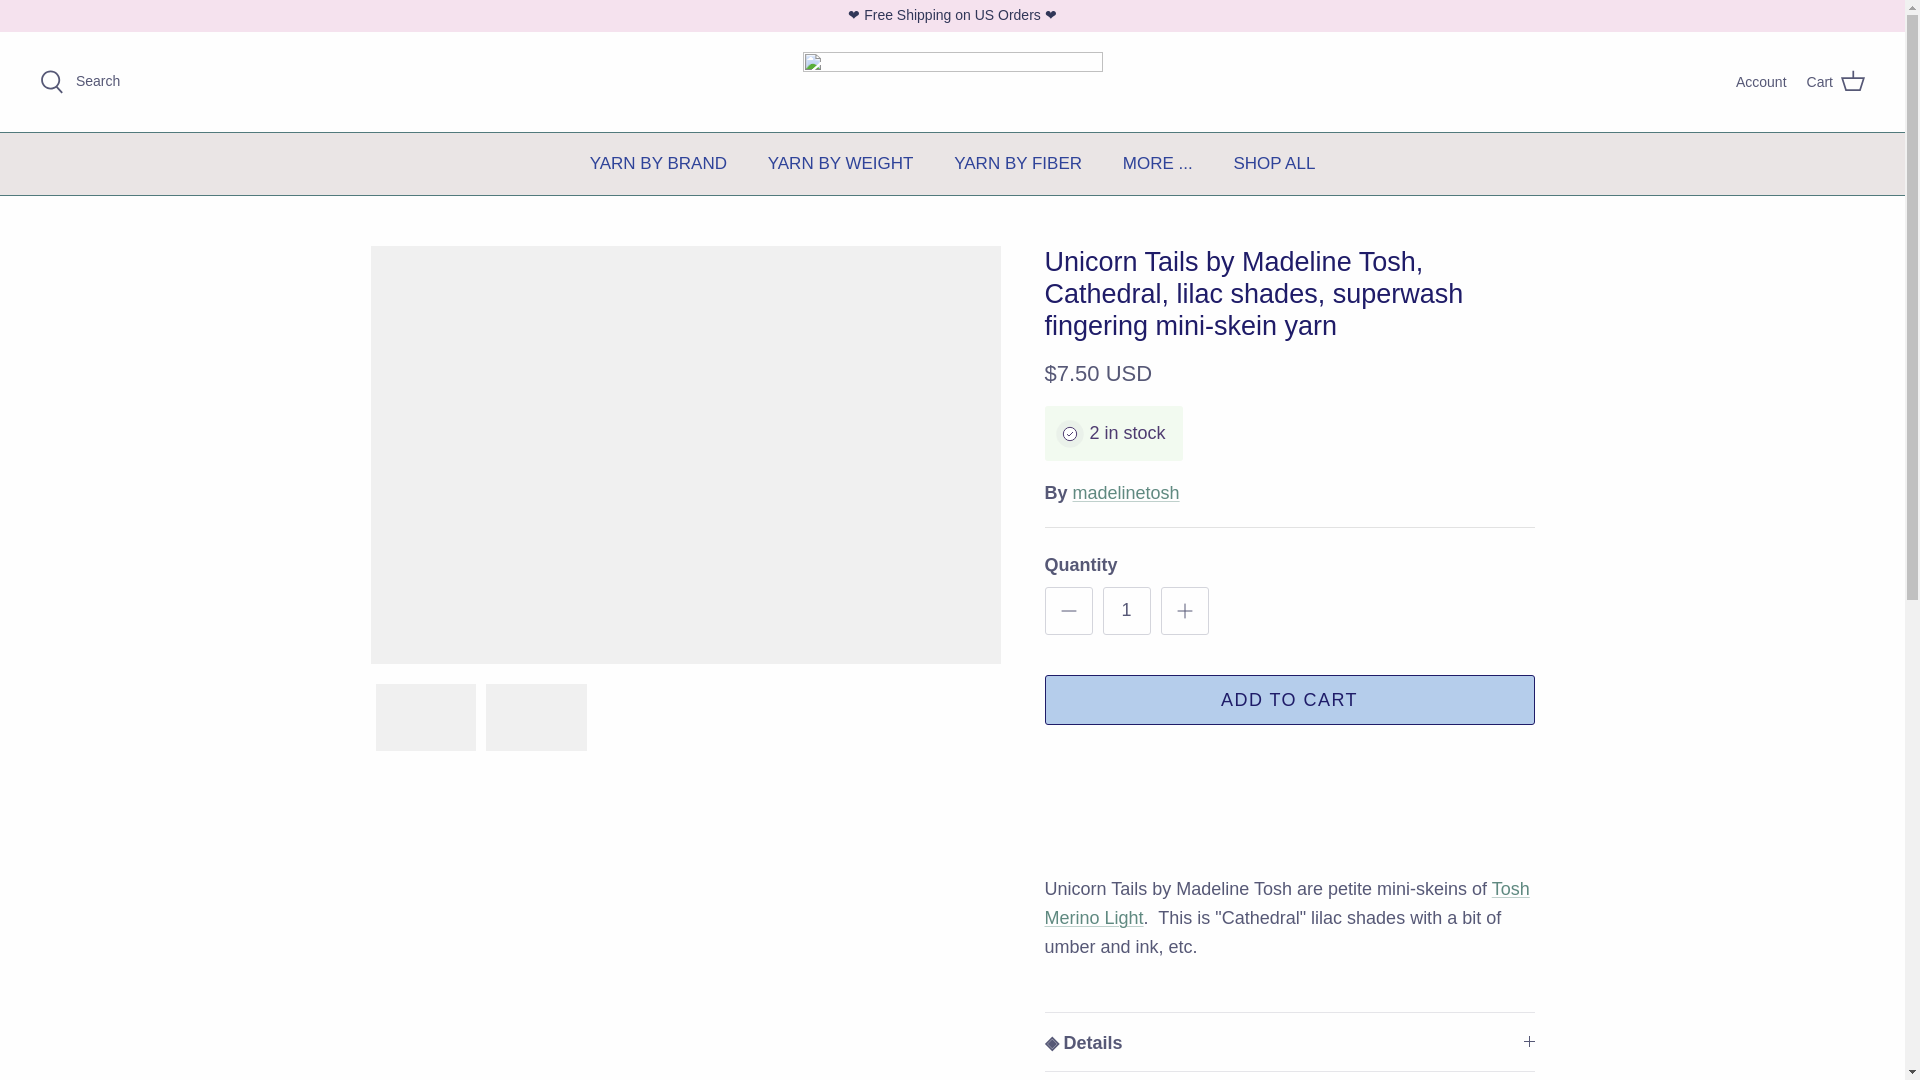 The image size is (1920, 1080). I want to click on Minus, so click(1068, 611).